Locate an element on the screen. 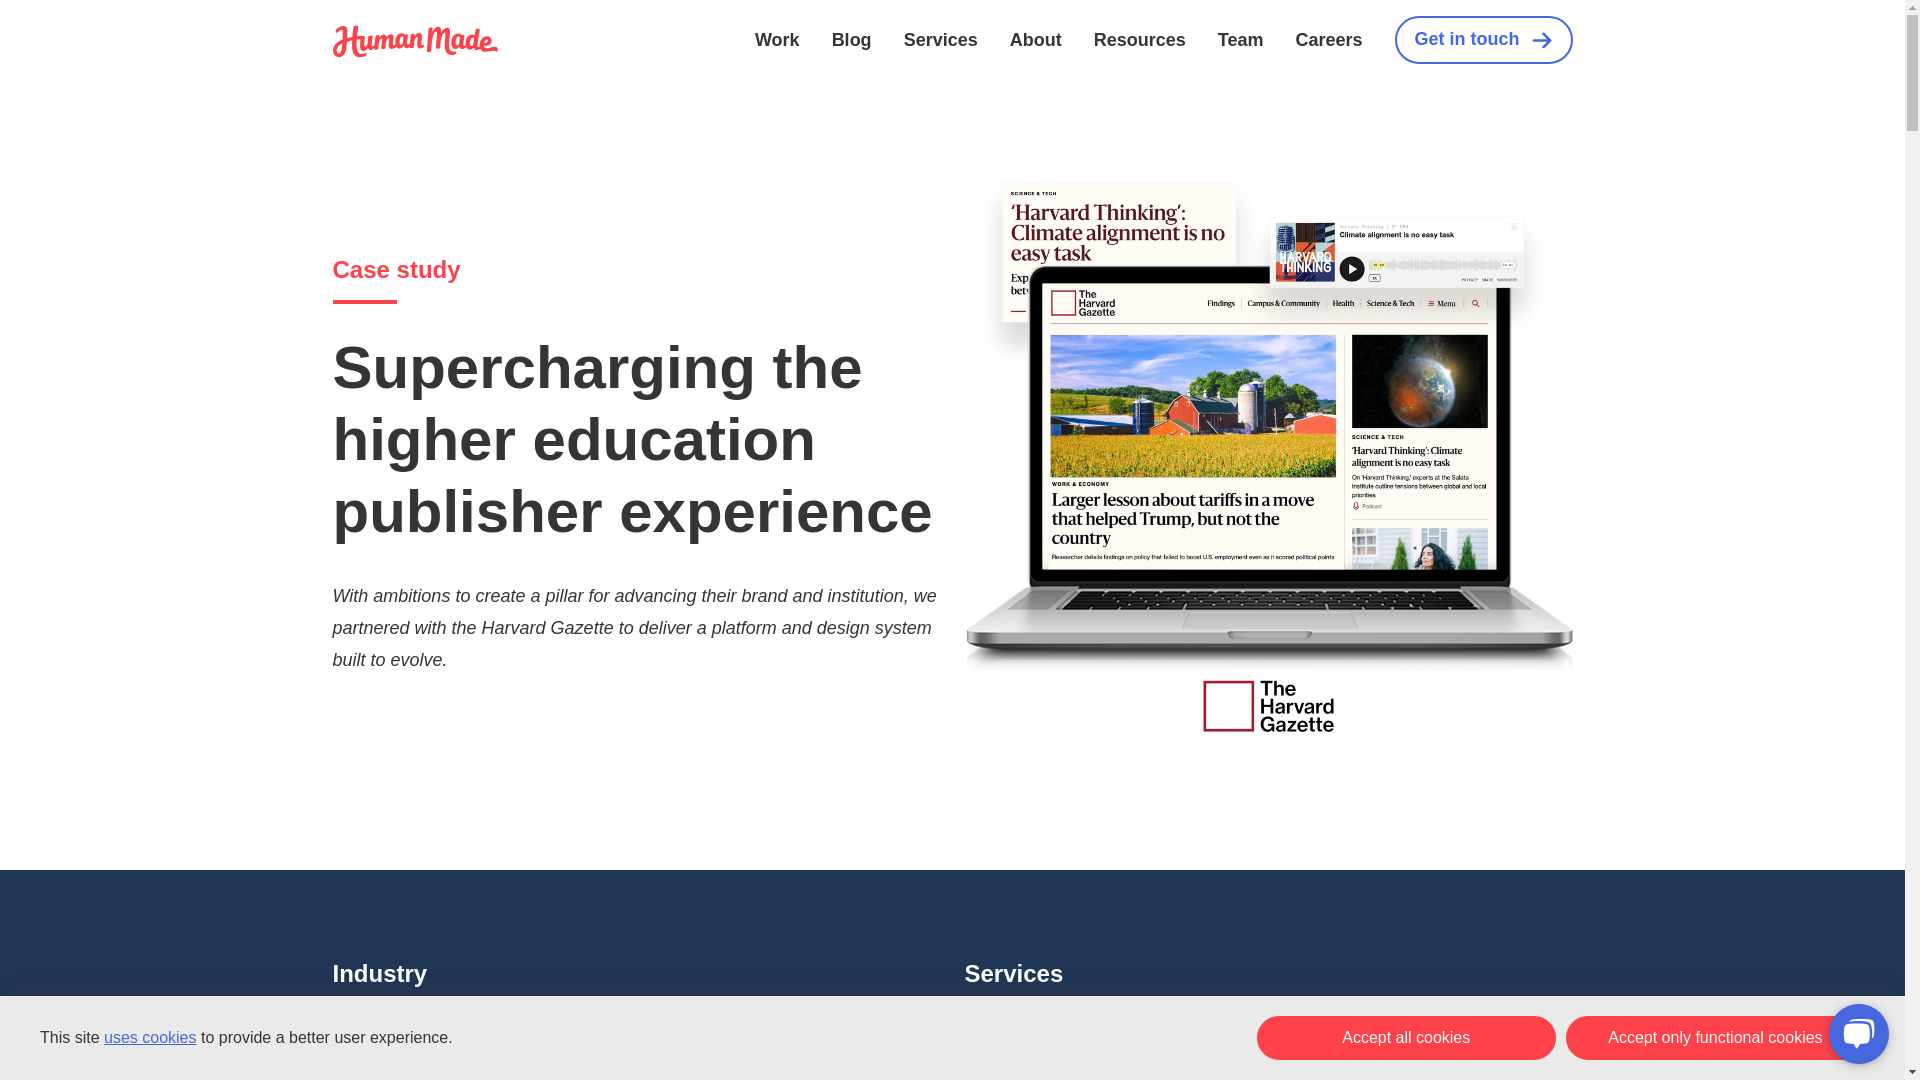  Human Made is located at coordinates (414, 52).